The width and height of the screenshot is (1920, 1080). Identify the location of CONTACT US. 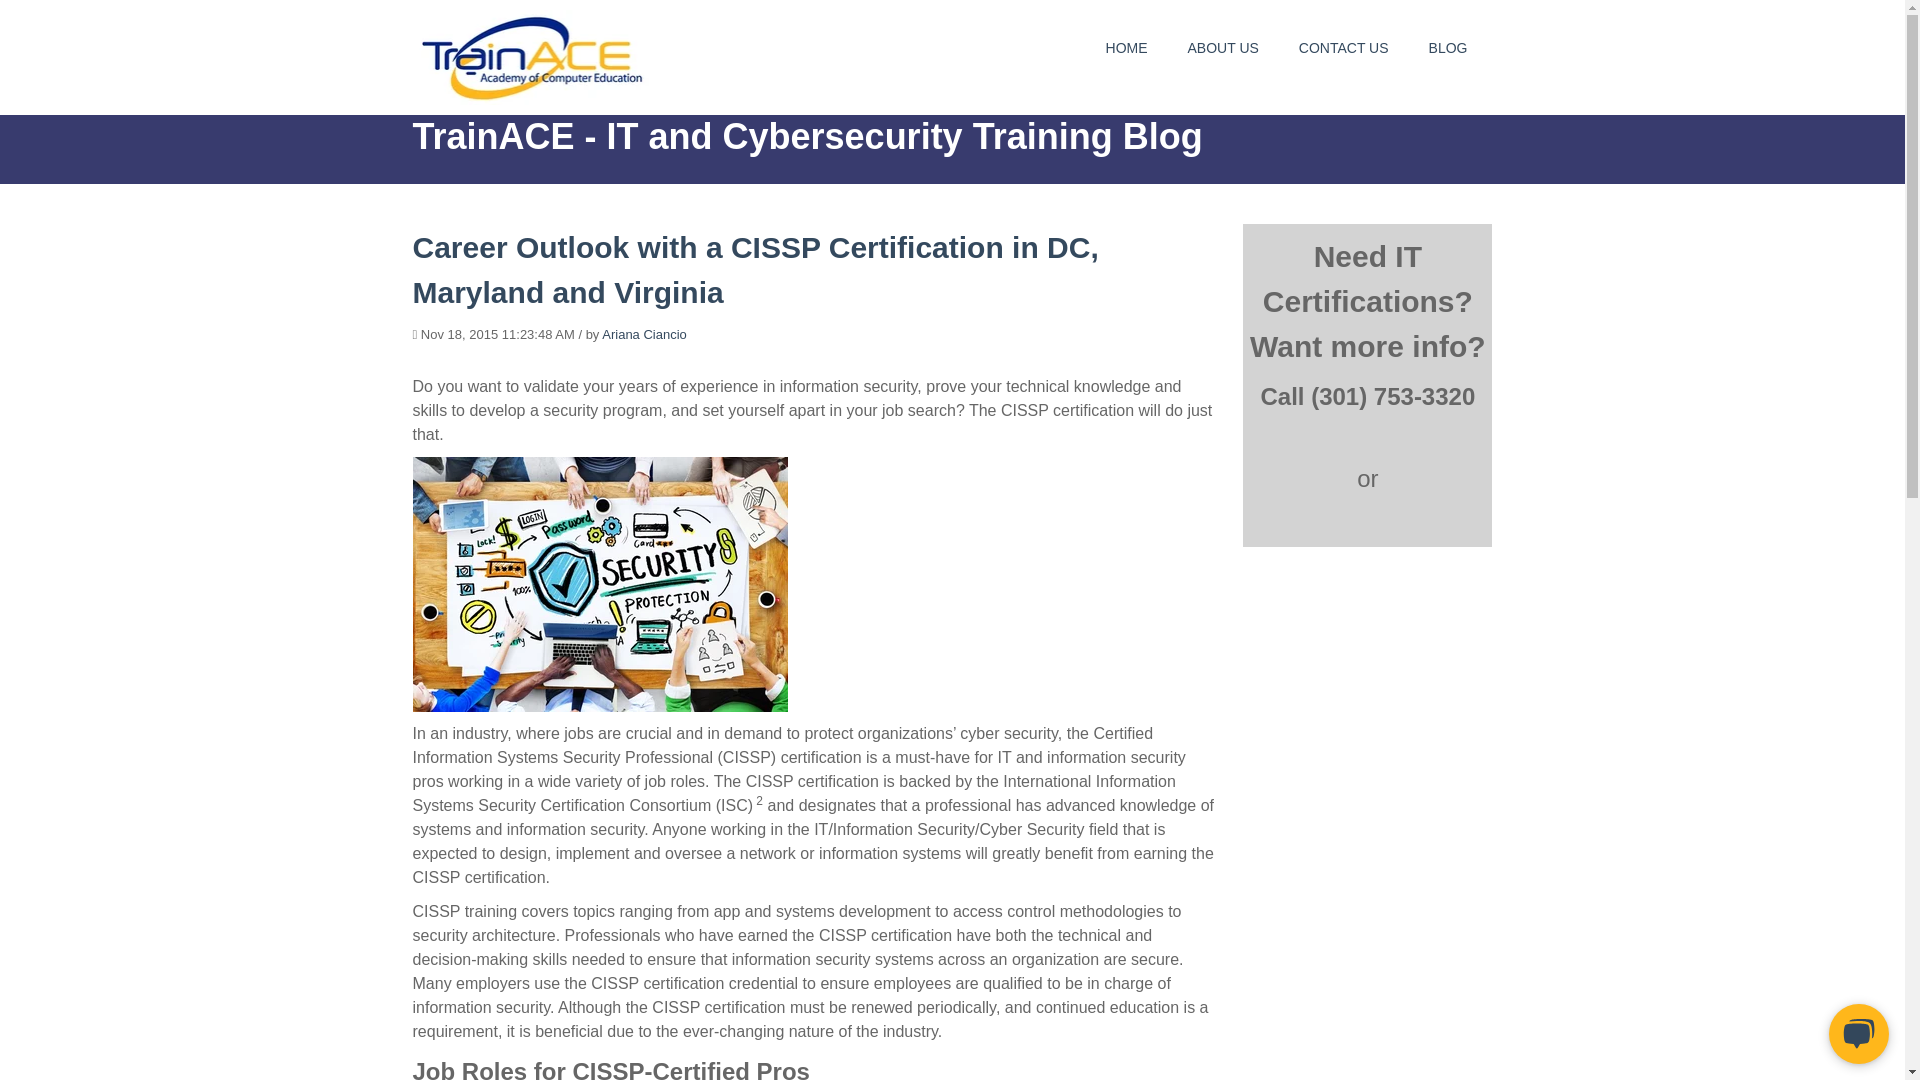
(1344, 48).